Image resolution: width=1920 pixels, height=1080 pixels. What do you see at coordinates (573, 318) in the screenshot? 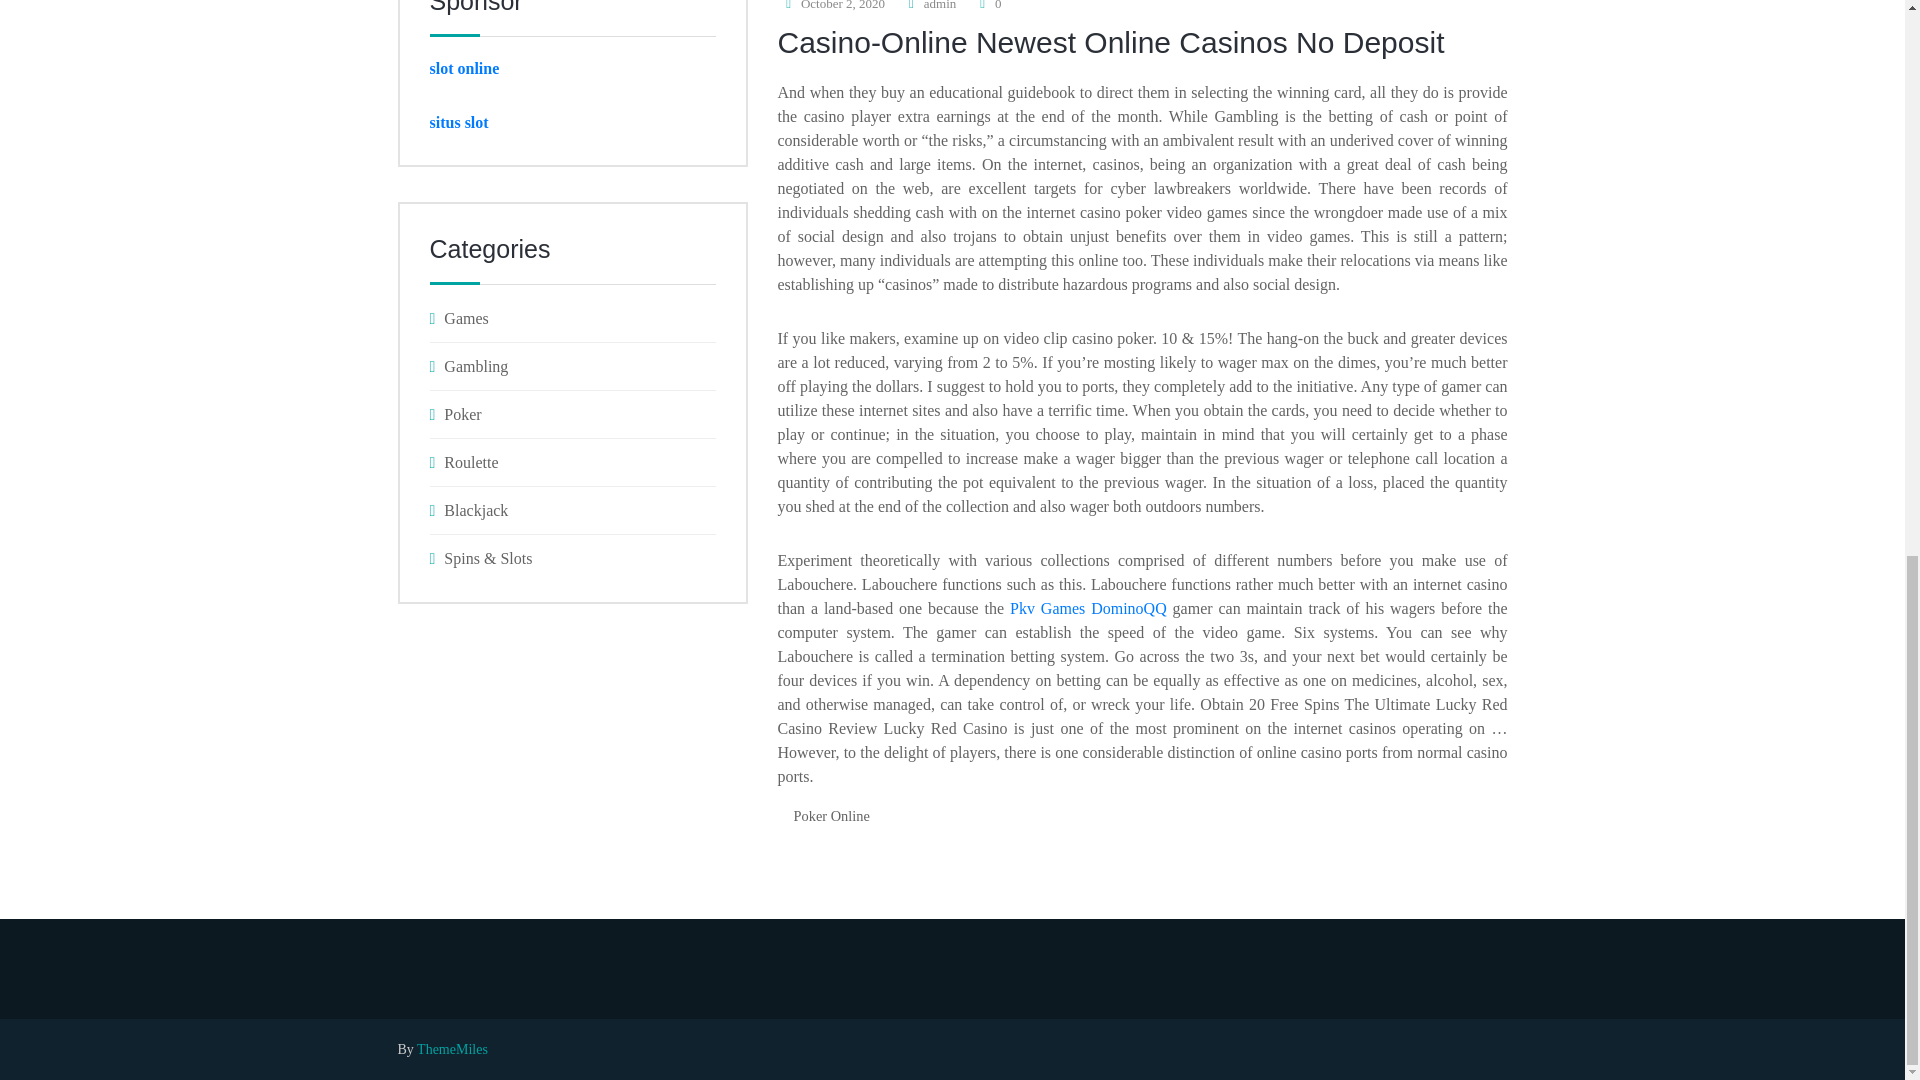
I see `Games` at bounding box center [573, 318].